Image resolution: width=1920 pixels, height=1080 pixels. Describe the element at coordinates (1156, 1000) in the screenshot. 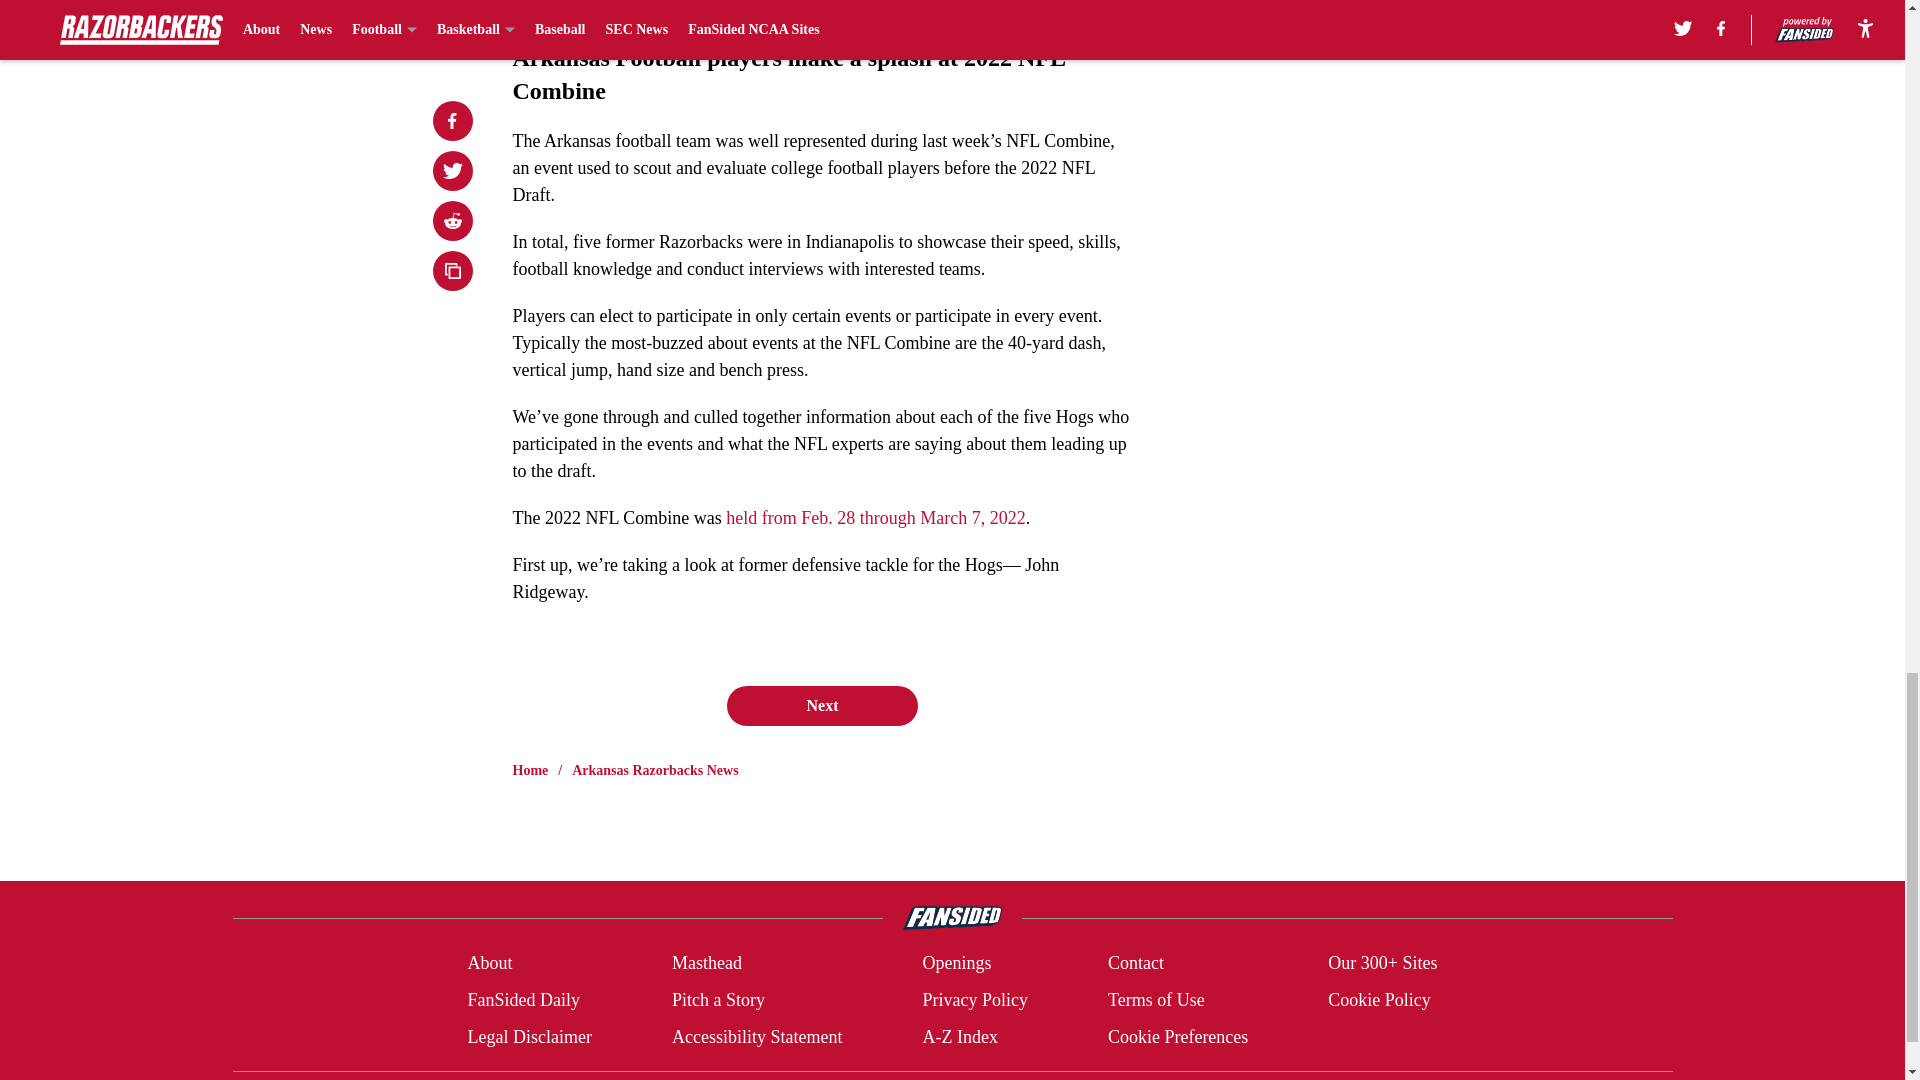

I see `Terms of Use` at that location.